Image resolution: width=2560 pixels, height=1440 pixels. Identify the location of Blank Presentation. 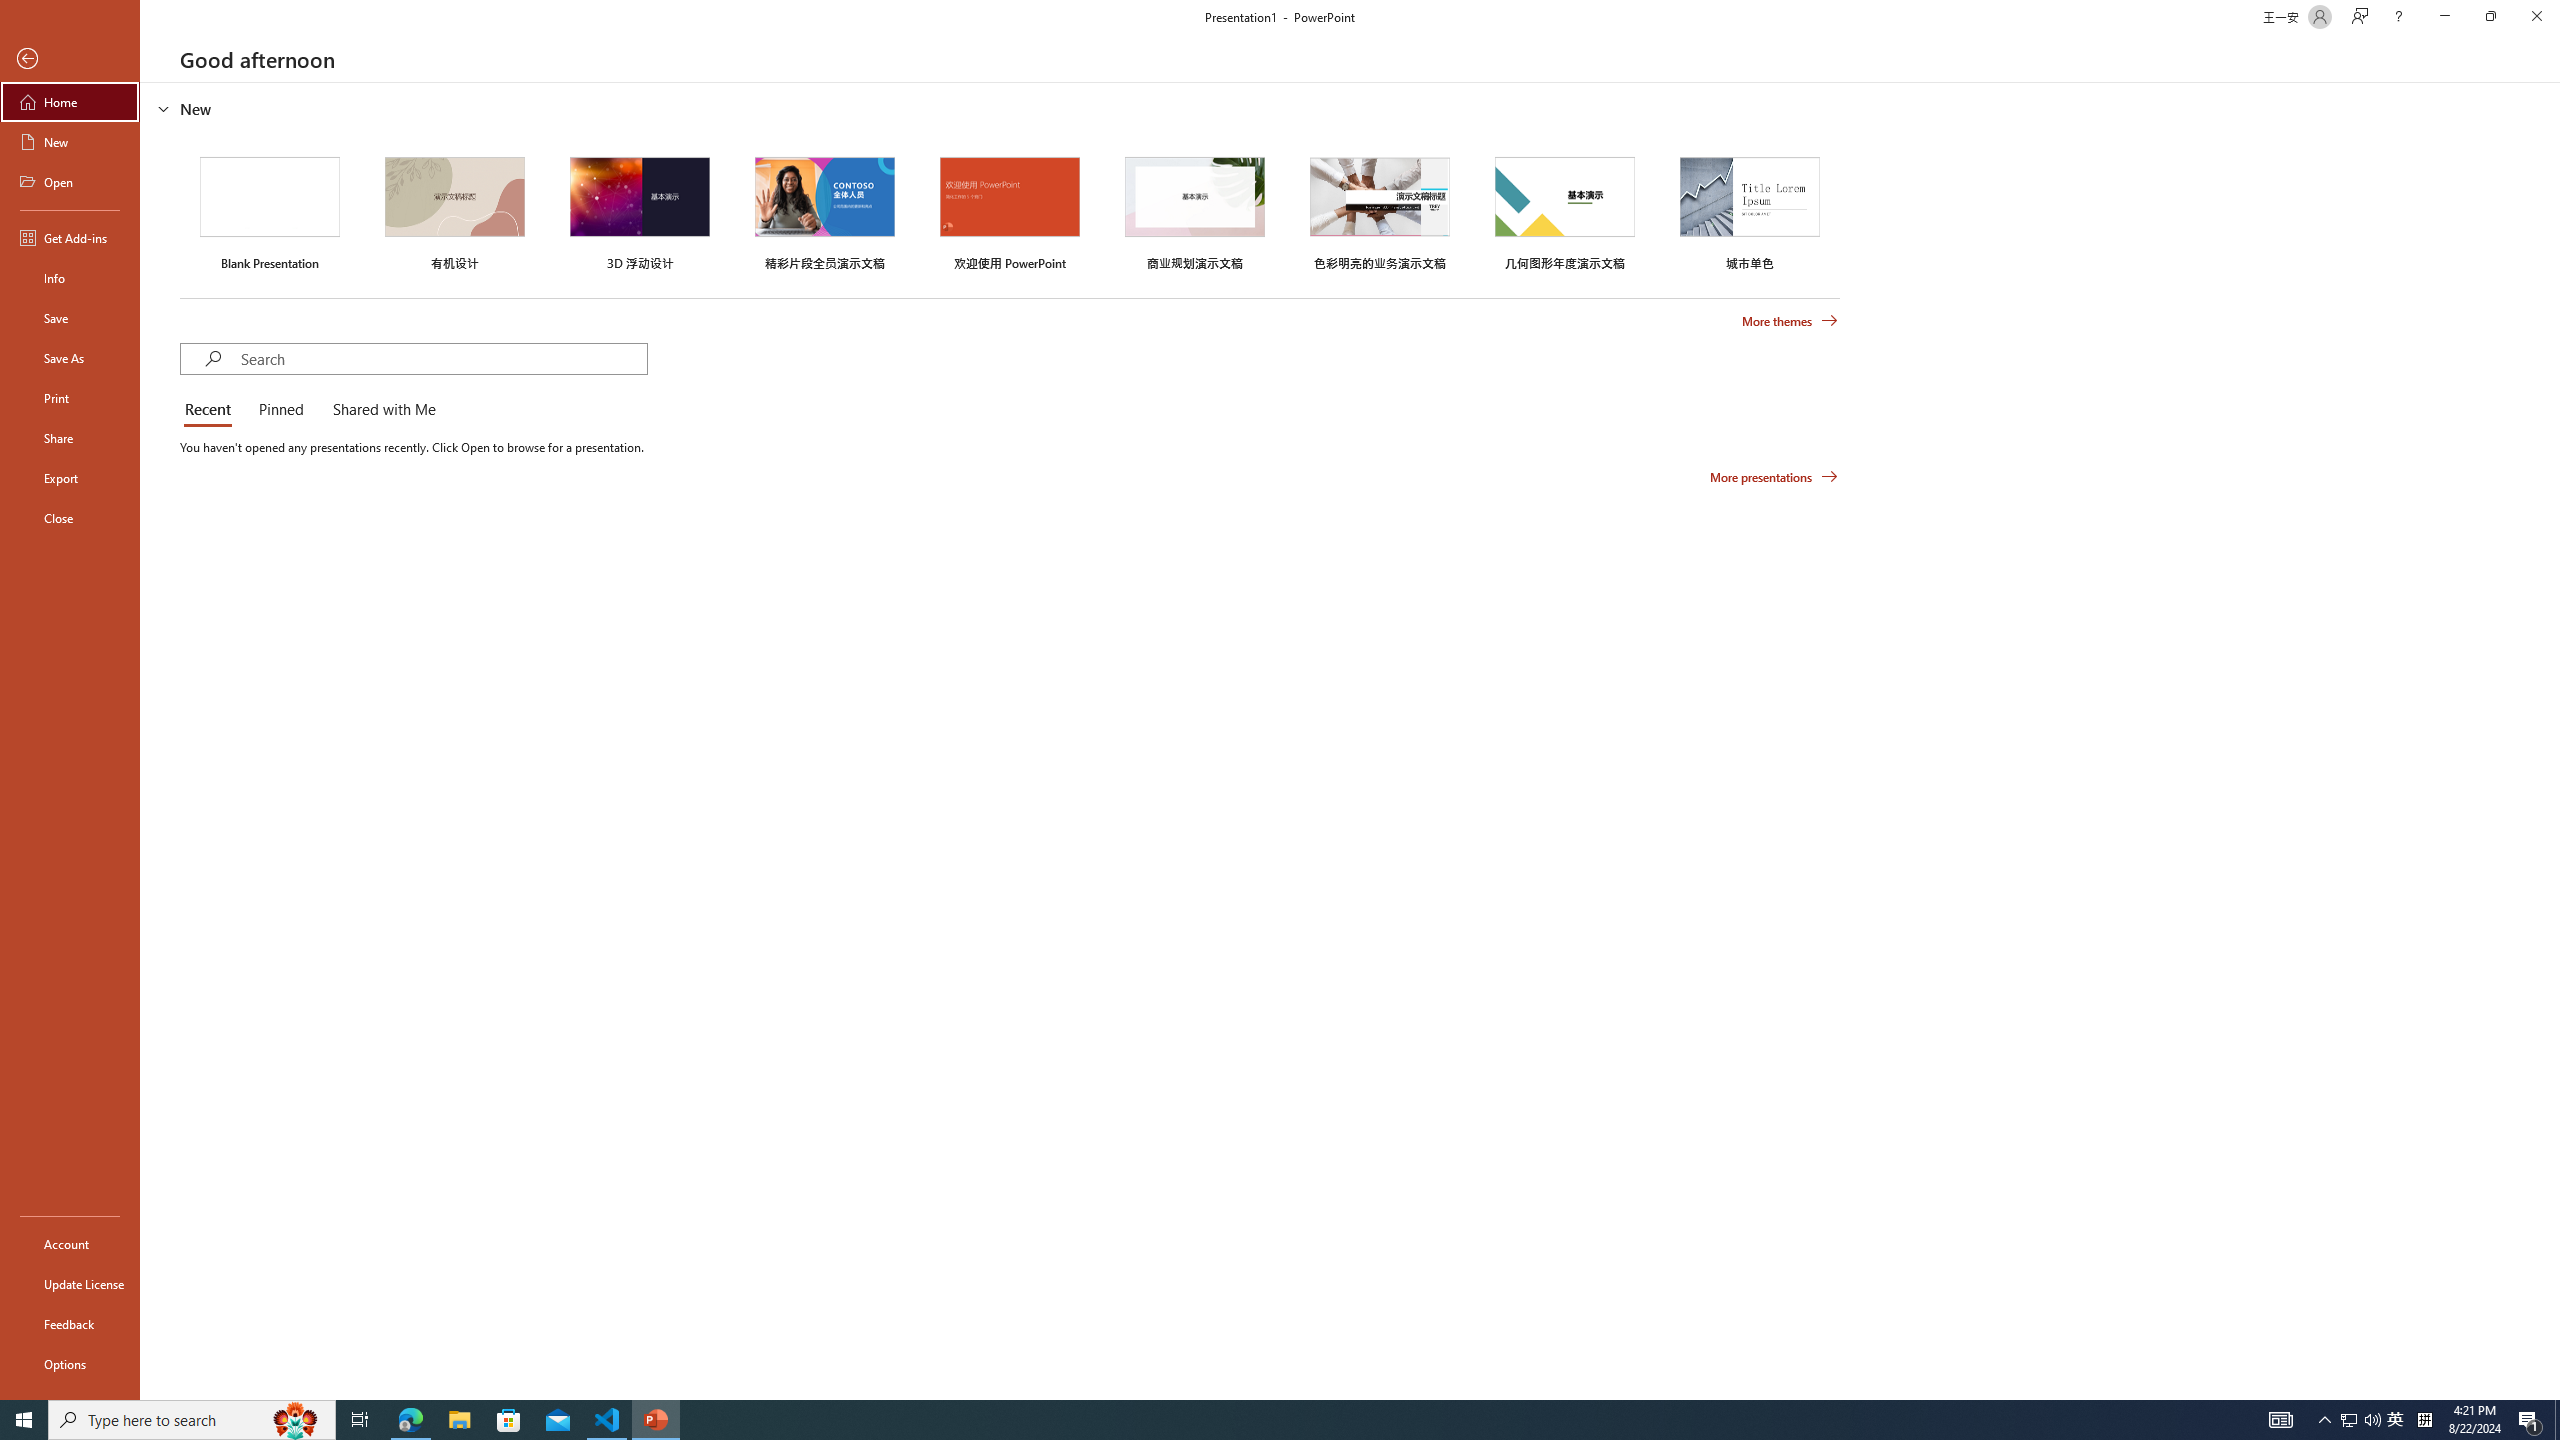
(270, 210).